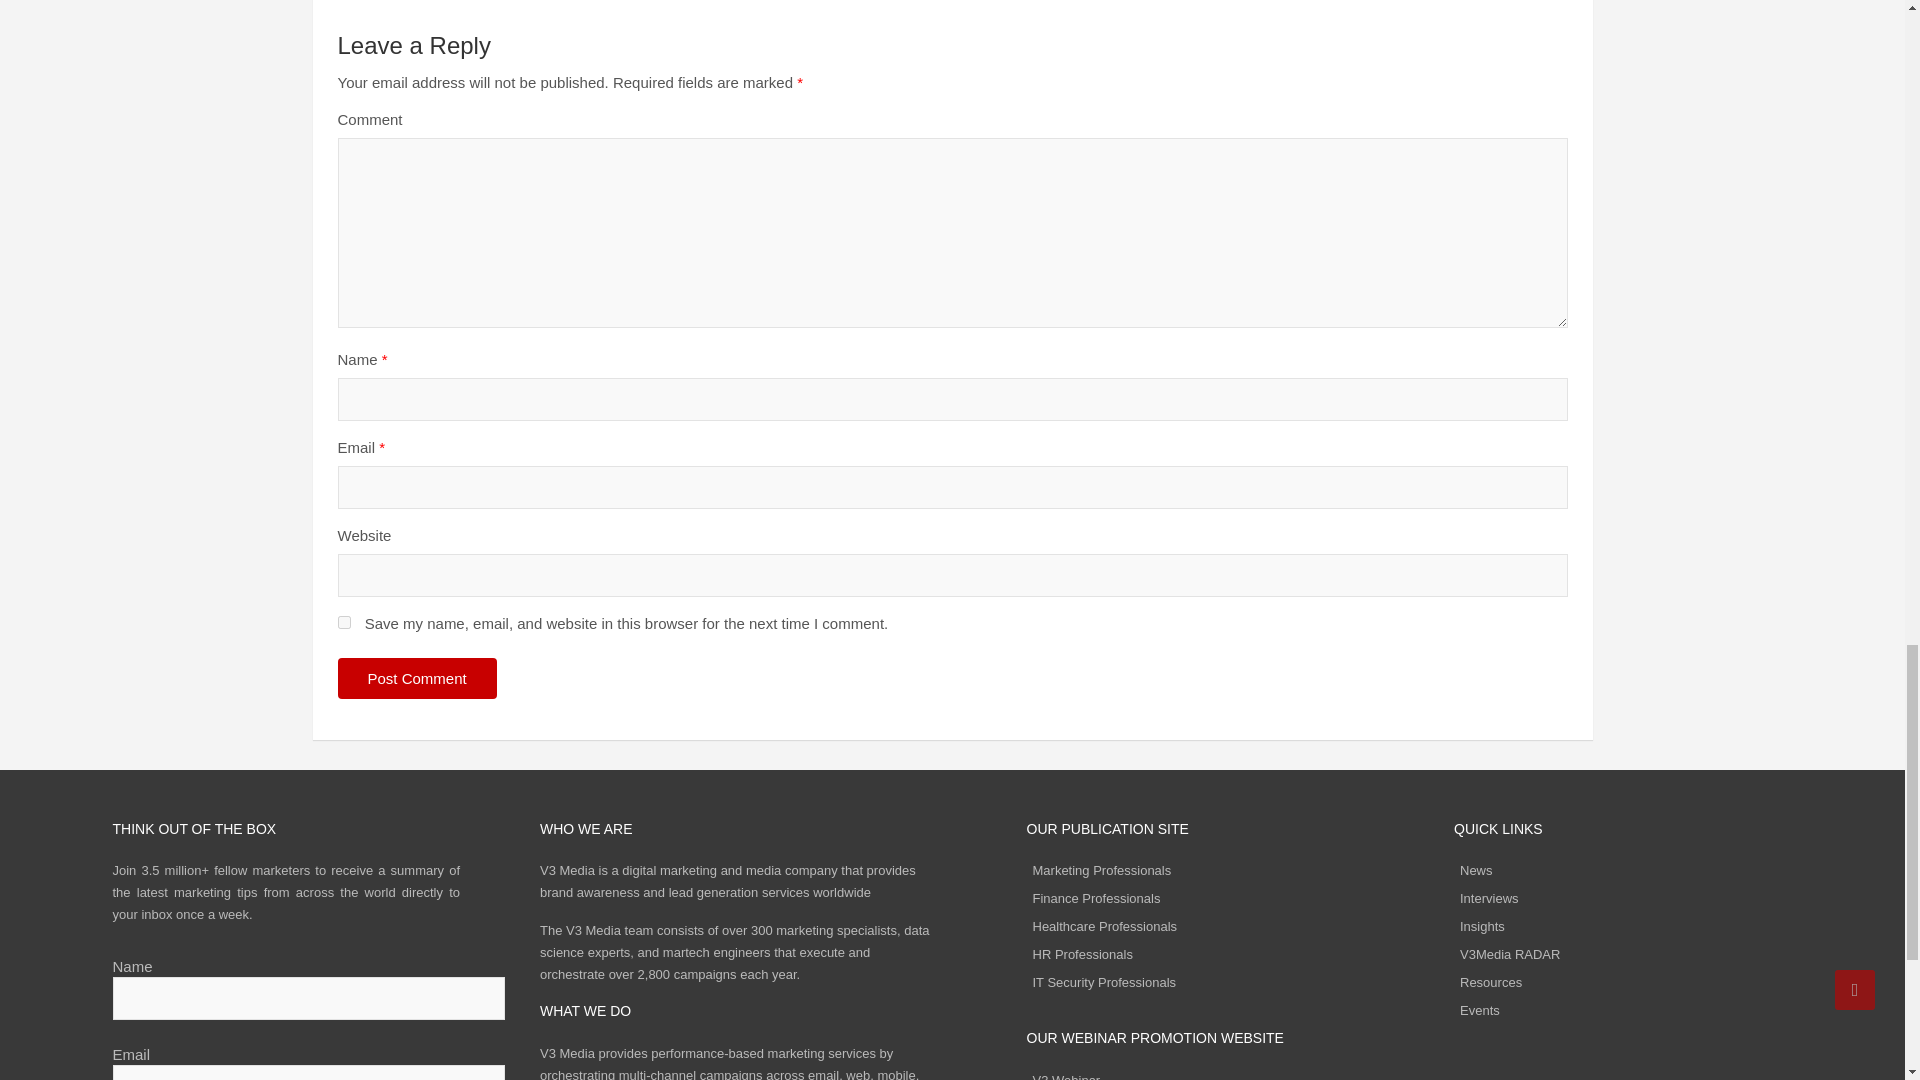 Image resolution: width=1920 pixels, height=1080 pixels. What do you see at coordinates (417, 678) in the screenshot?
I see `Post Comment` at bounding box center [417, 678].